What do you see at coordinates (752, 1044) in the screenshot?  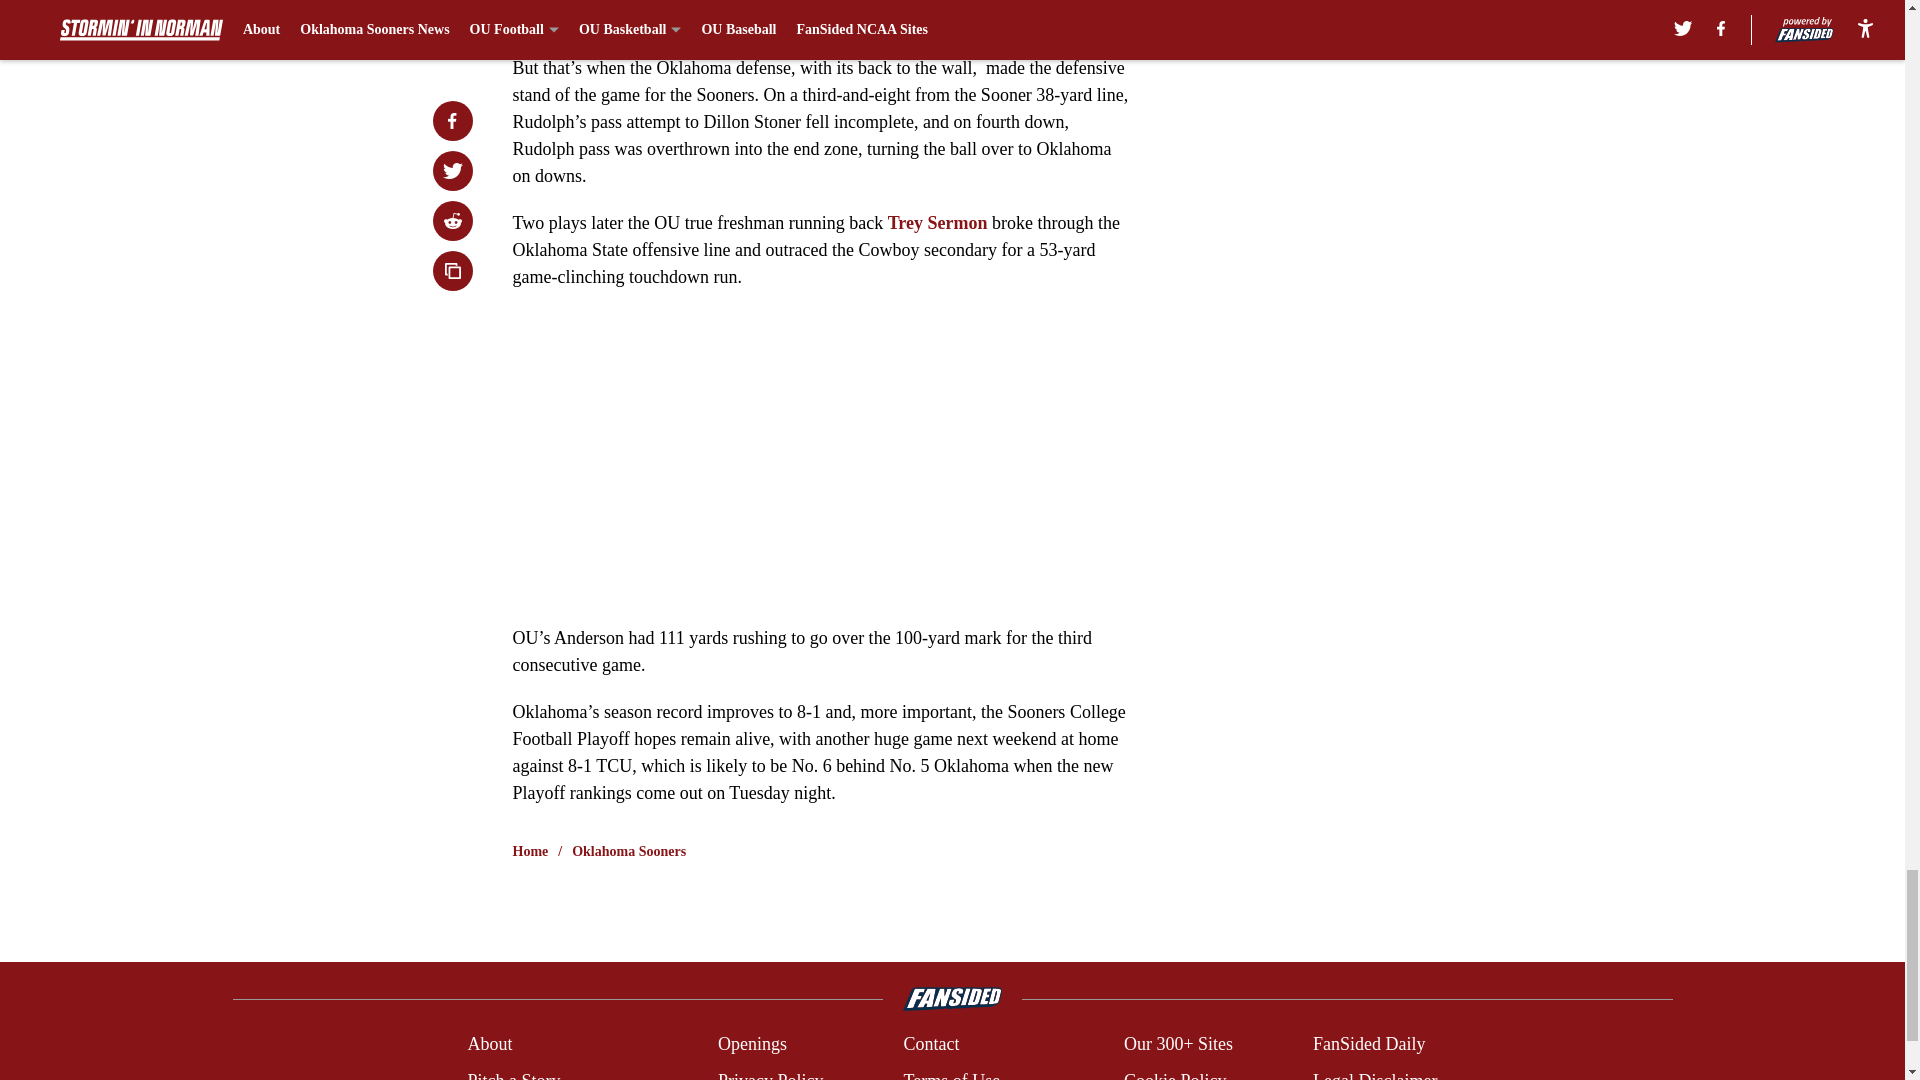 I see `Openings` at bounding box center [752, 1044].